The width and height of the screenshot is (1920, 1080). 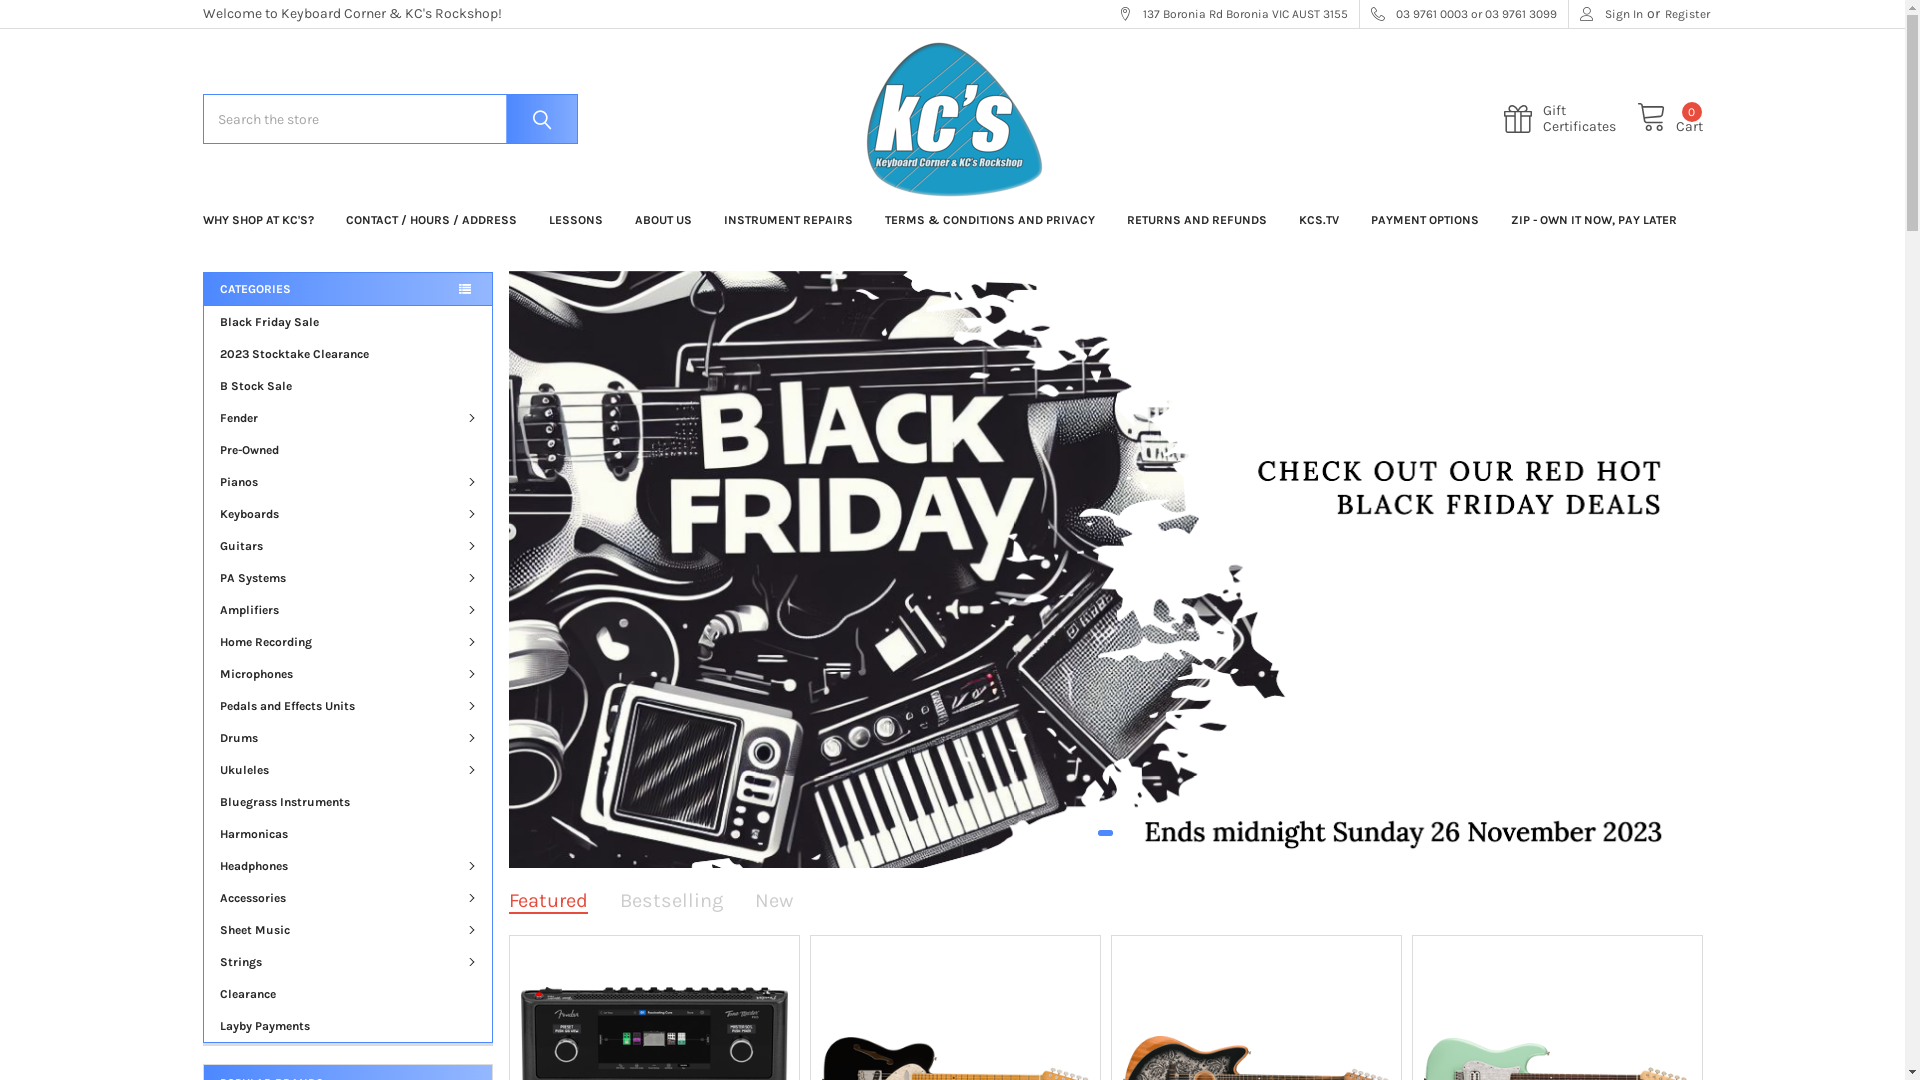 What do you see at coordinates (258, 220) in the screenshot?
I see `WHY SHOP AT KC'S?` at bounding box center [258, 220].